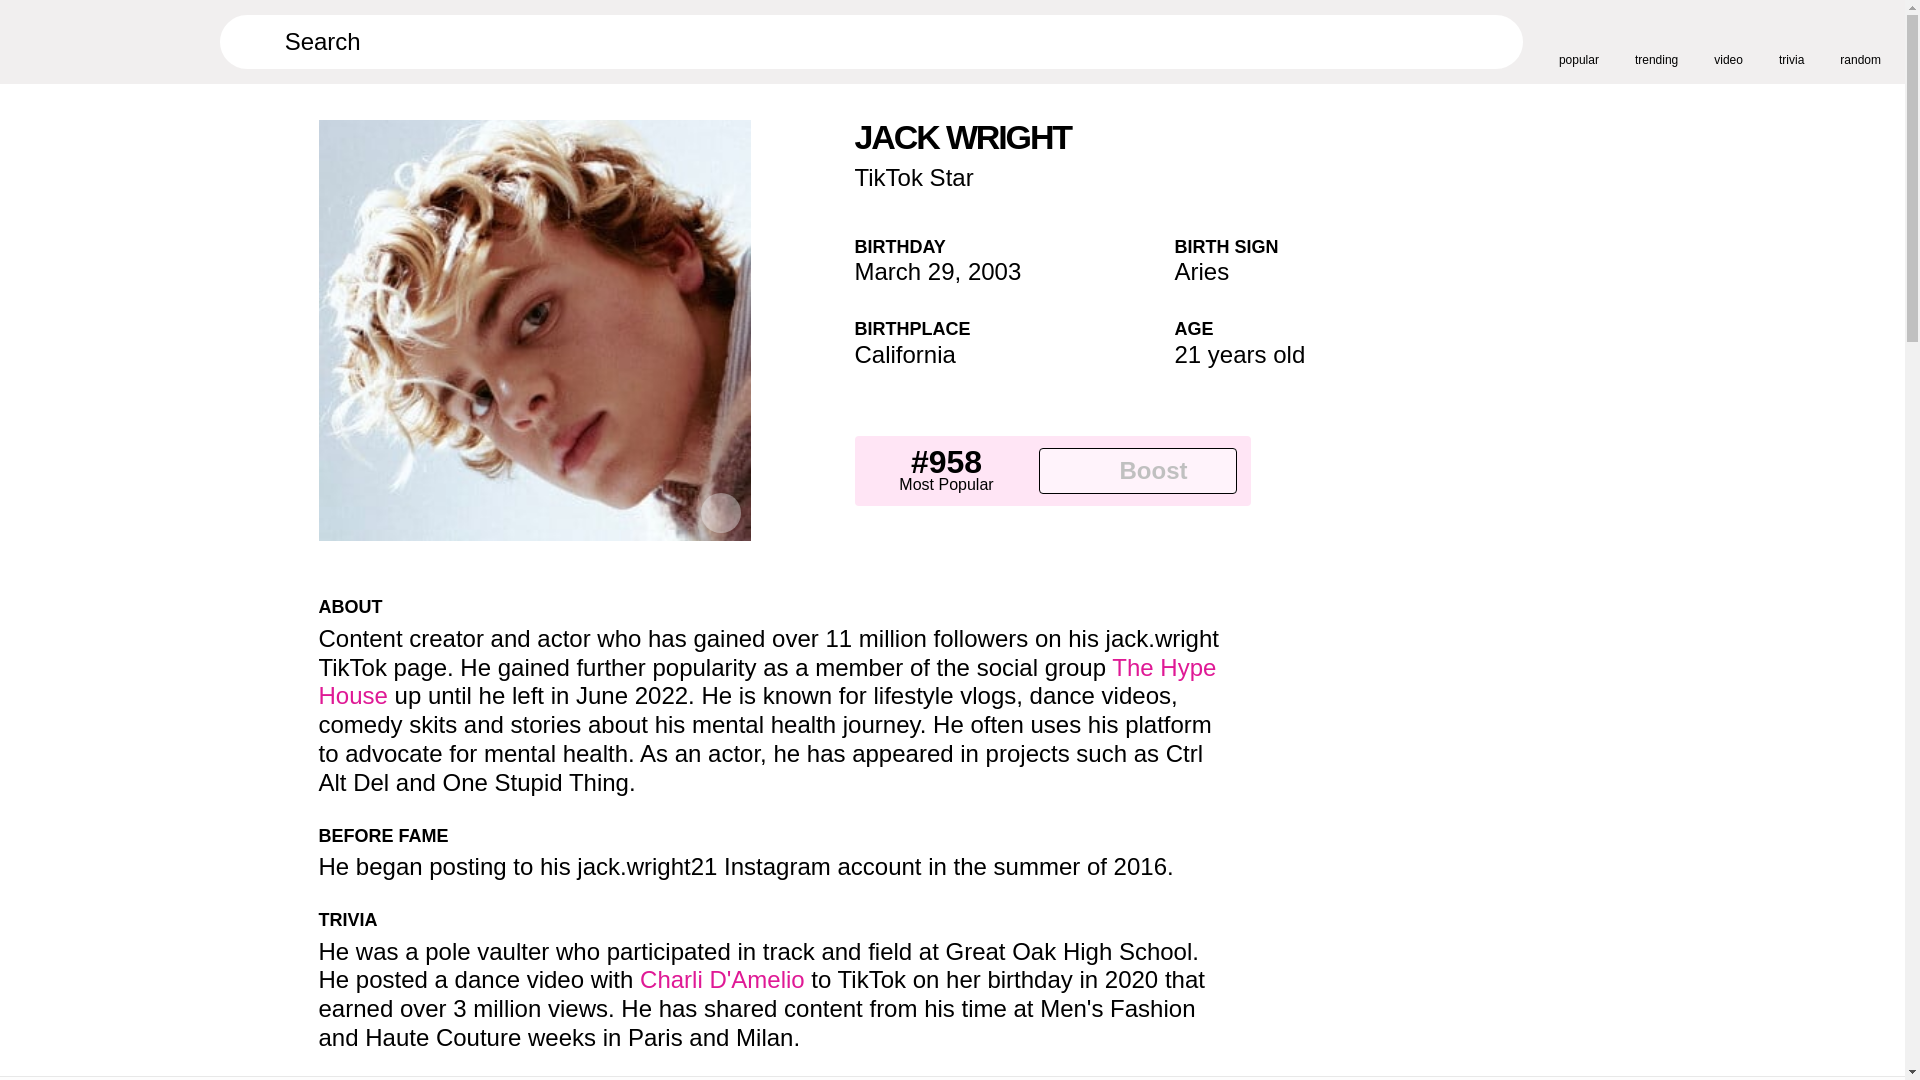 This screenshot has height=1080, width=1920. What do you see at coordinates (1239, 354) in the screenshot?
I see `21 years old` at bounding box center [1239, 354].